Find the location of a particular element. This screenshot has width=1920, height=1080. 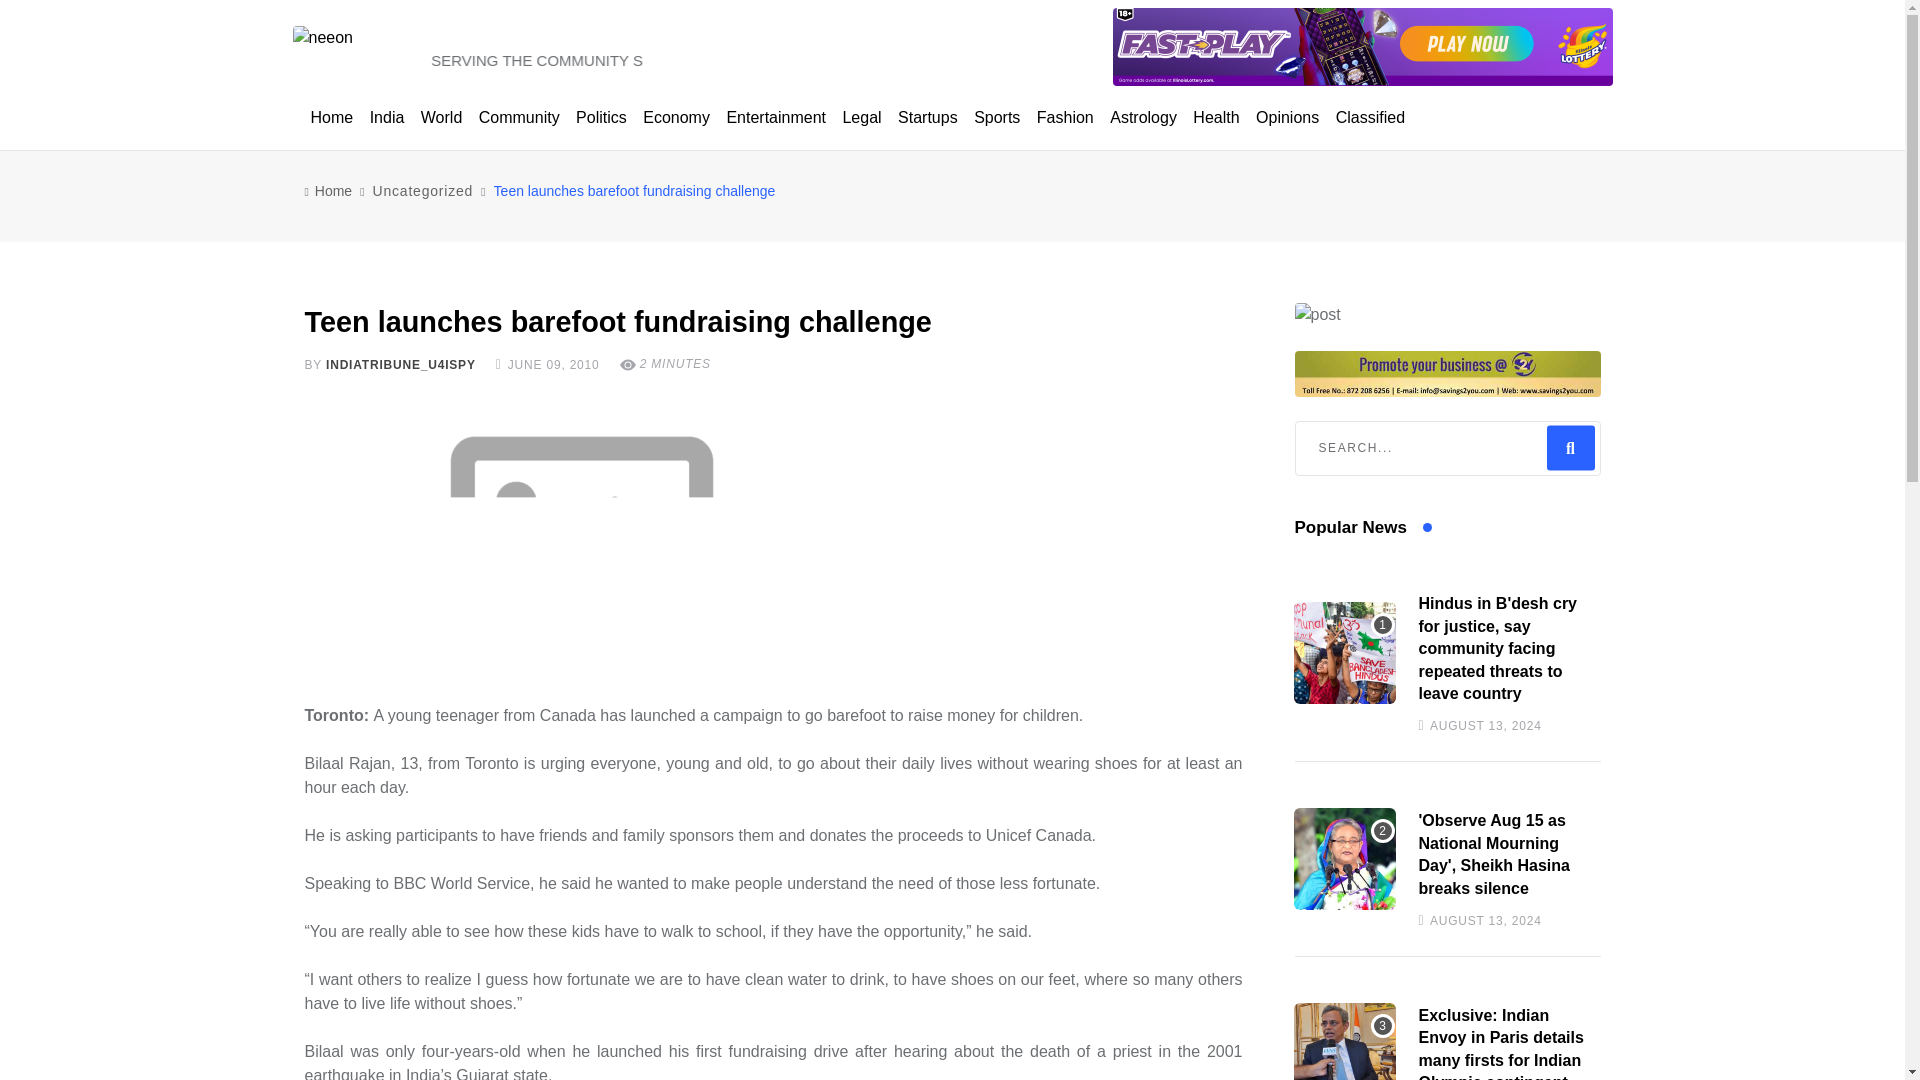

Entertainment is located at coordinates (776, 118).